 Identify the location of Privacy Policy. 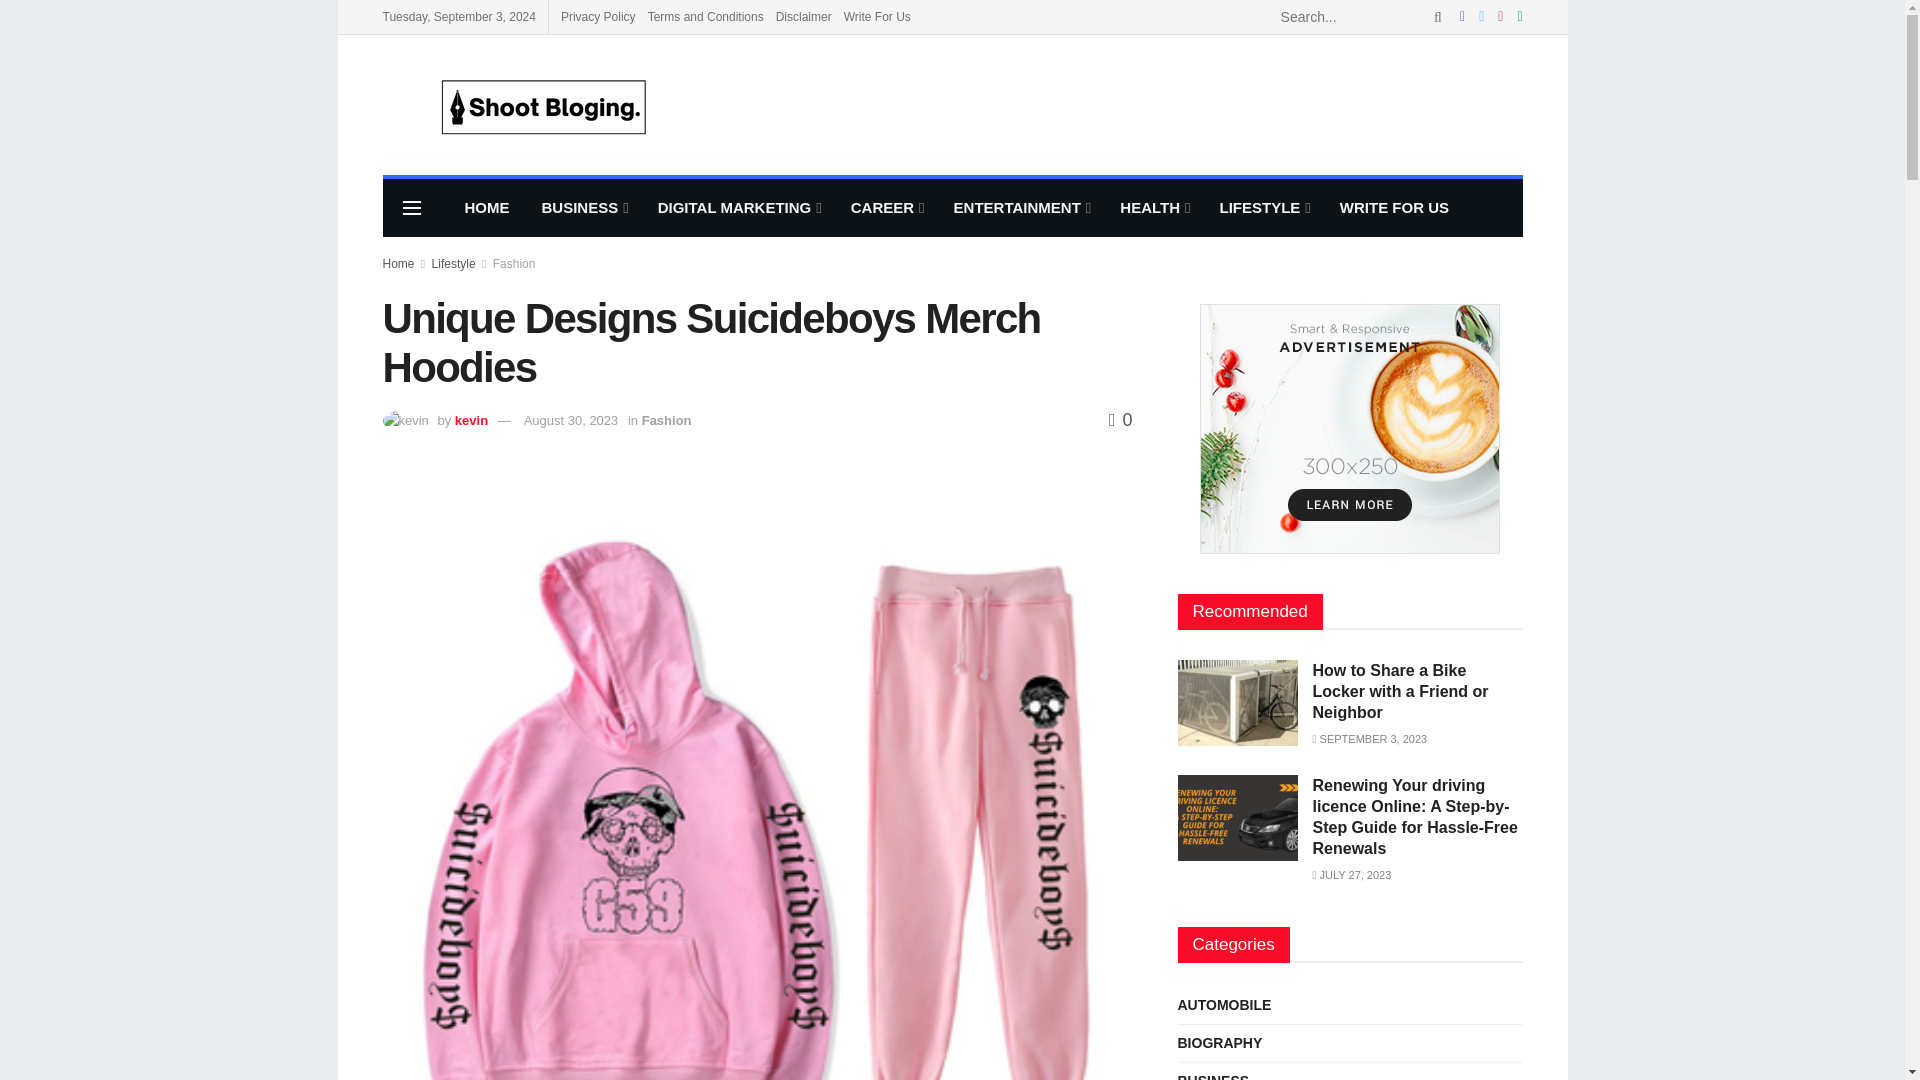
(598, 16).